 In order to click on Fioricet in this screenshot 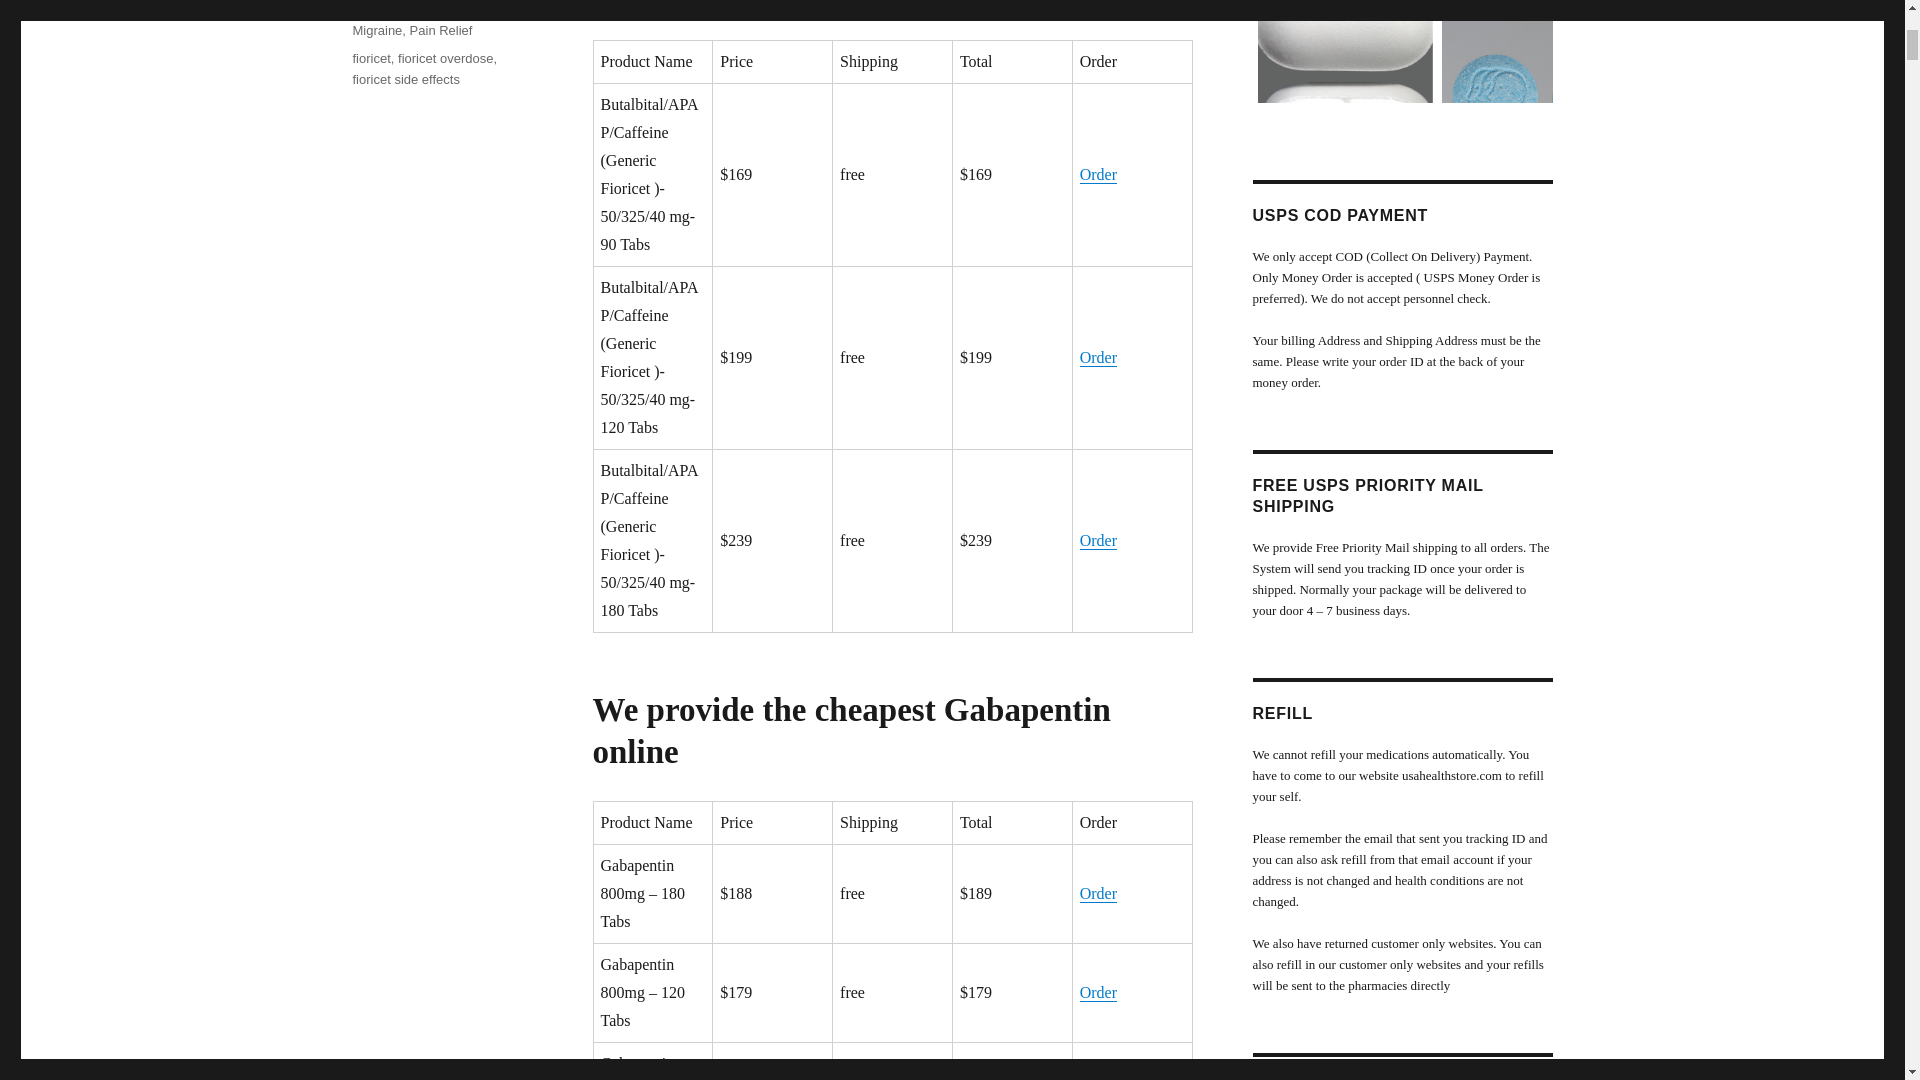, I will do `click(491, 10)`.